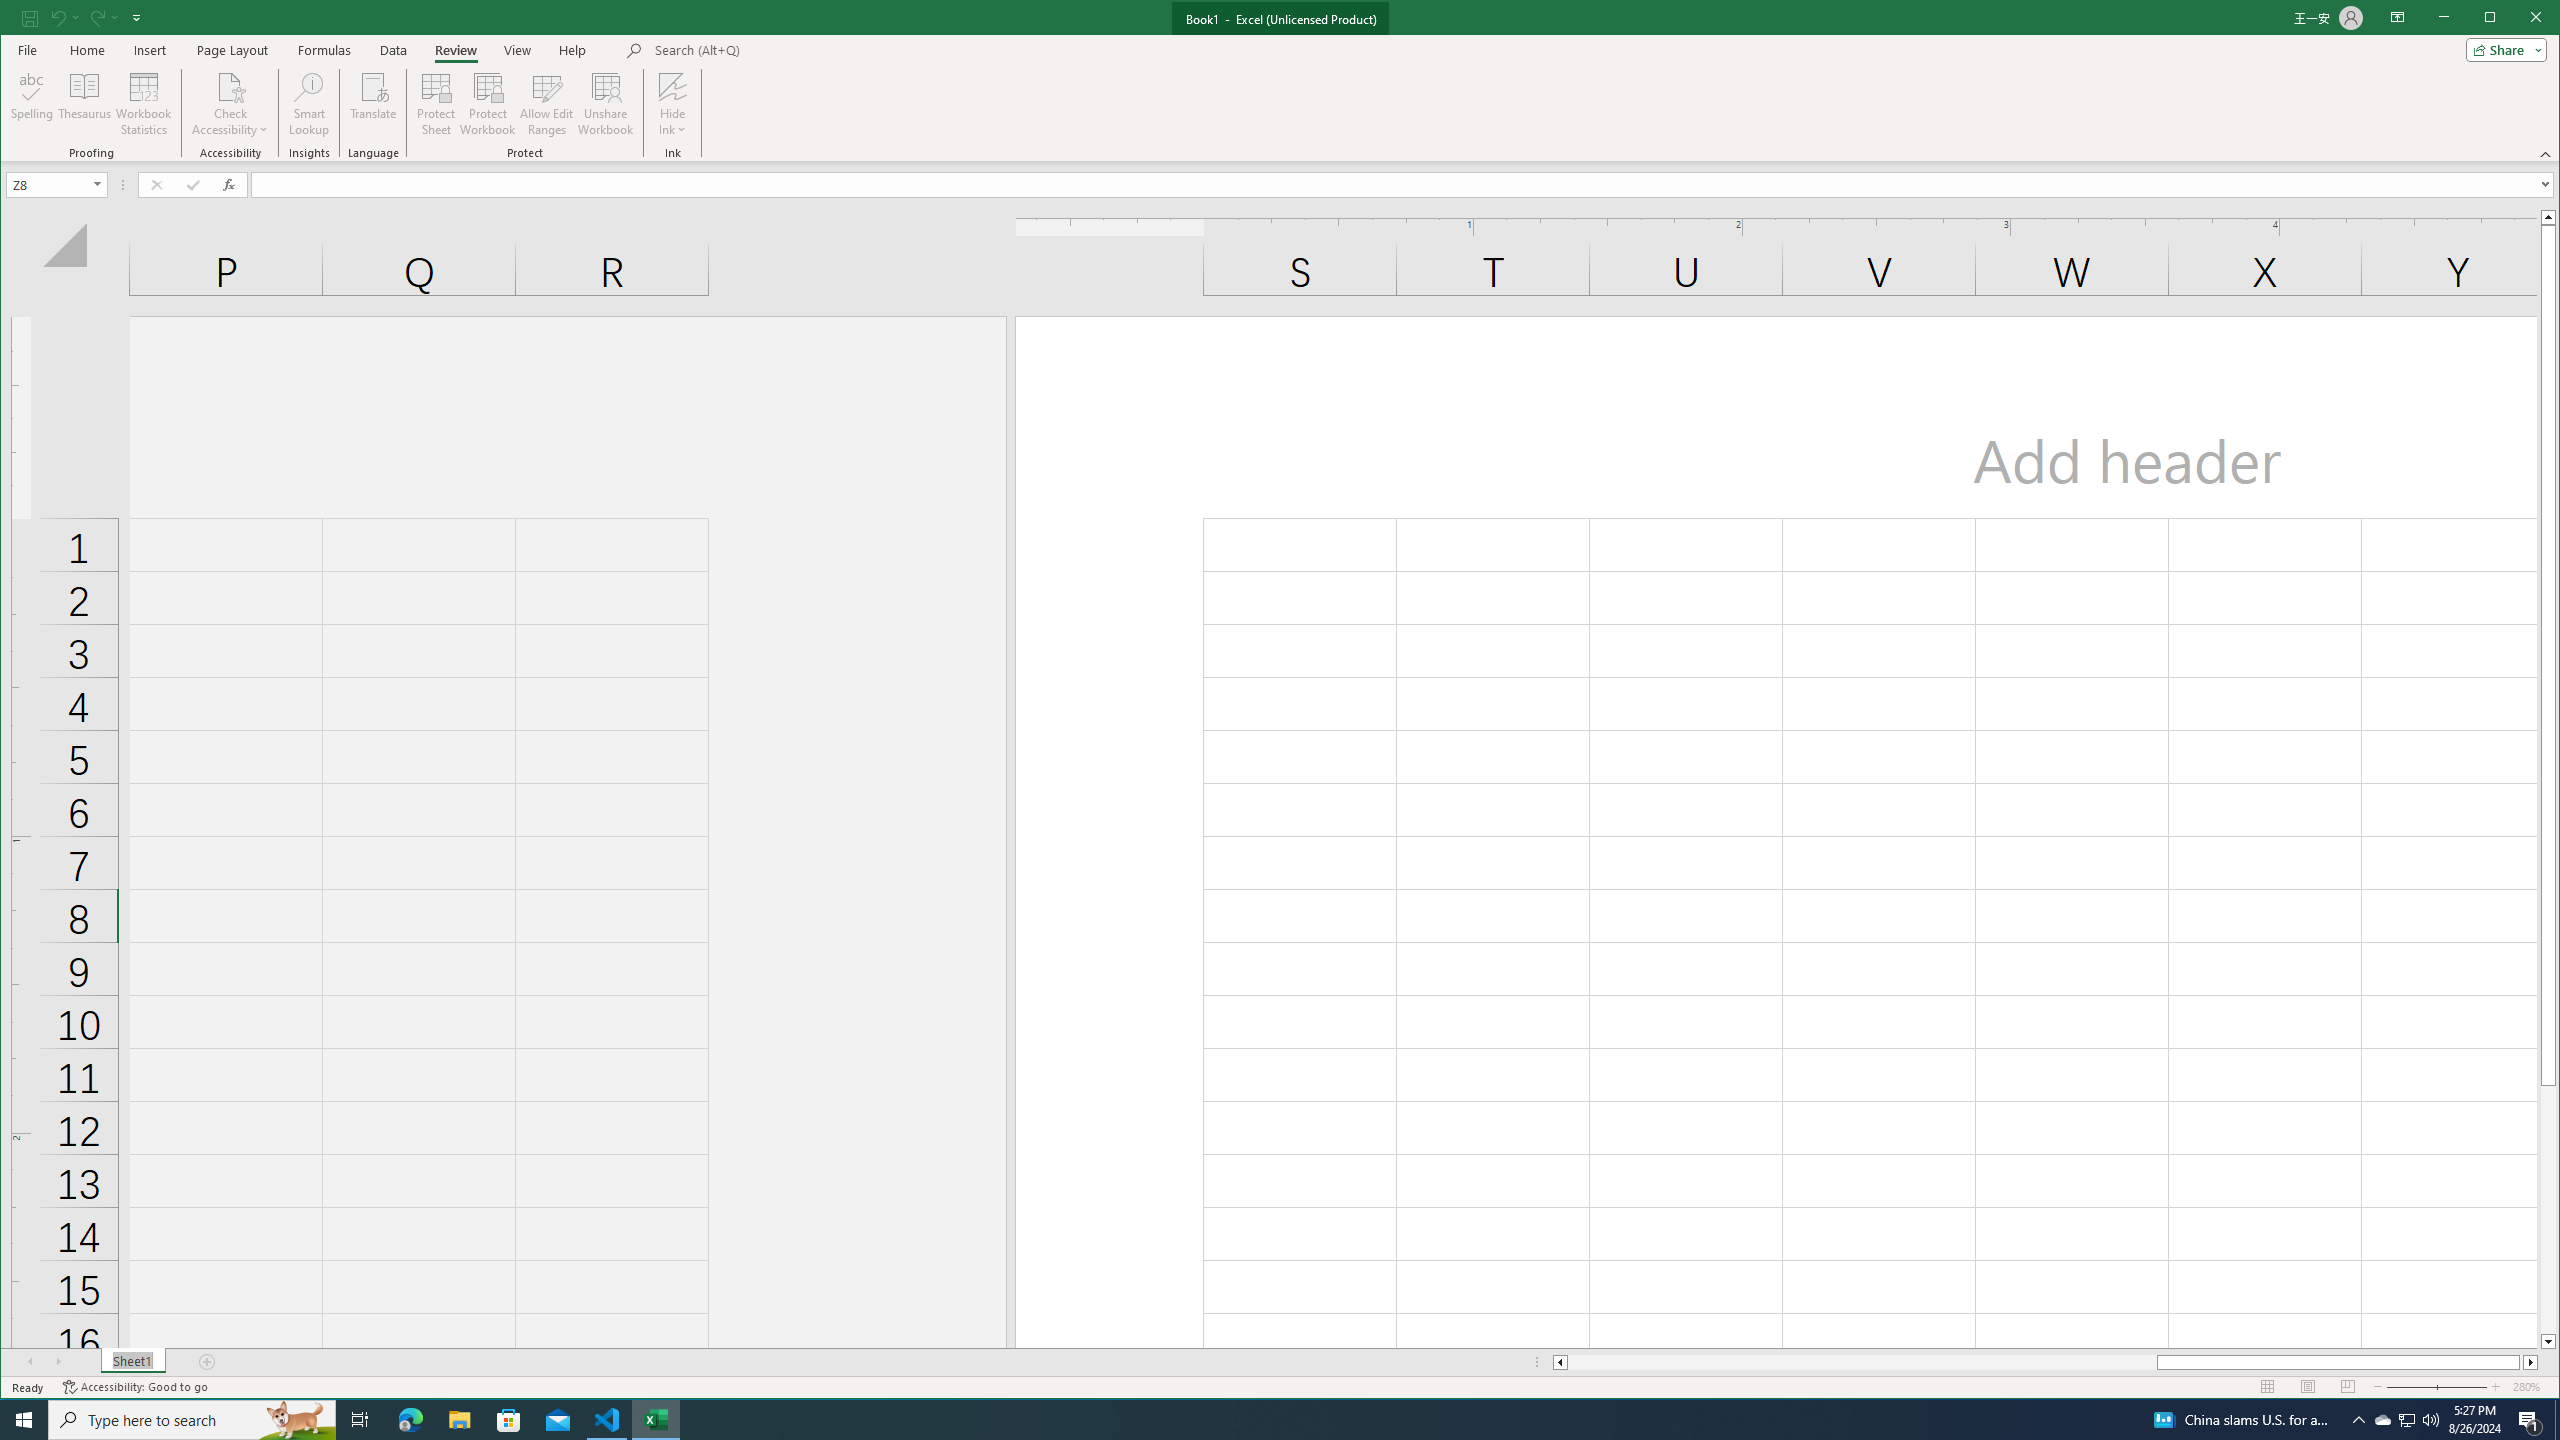 Image resolution: width=2560 pixels, height=1440 pixels. Describe the element at coordinates (374, 104) in the screenshot. I see `Translate` at that location.